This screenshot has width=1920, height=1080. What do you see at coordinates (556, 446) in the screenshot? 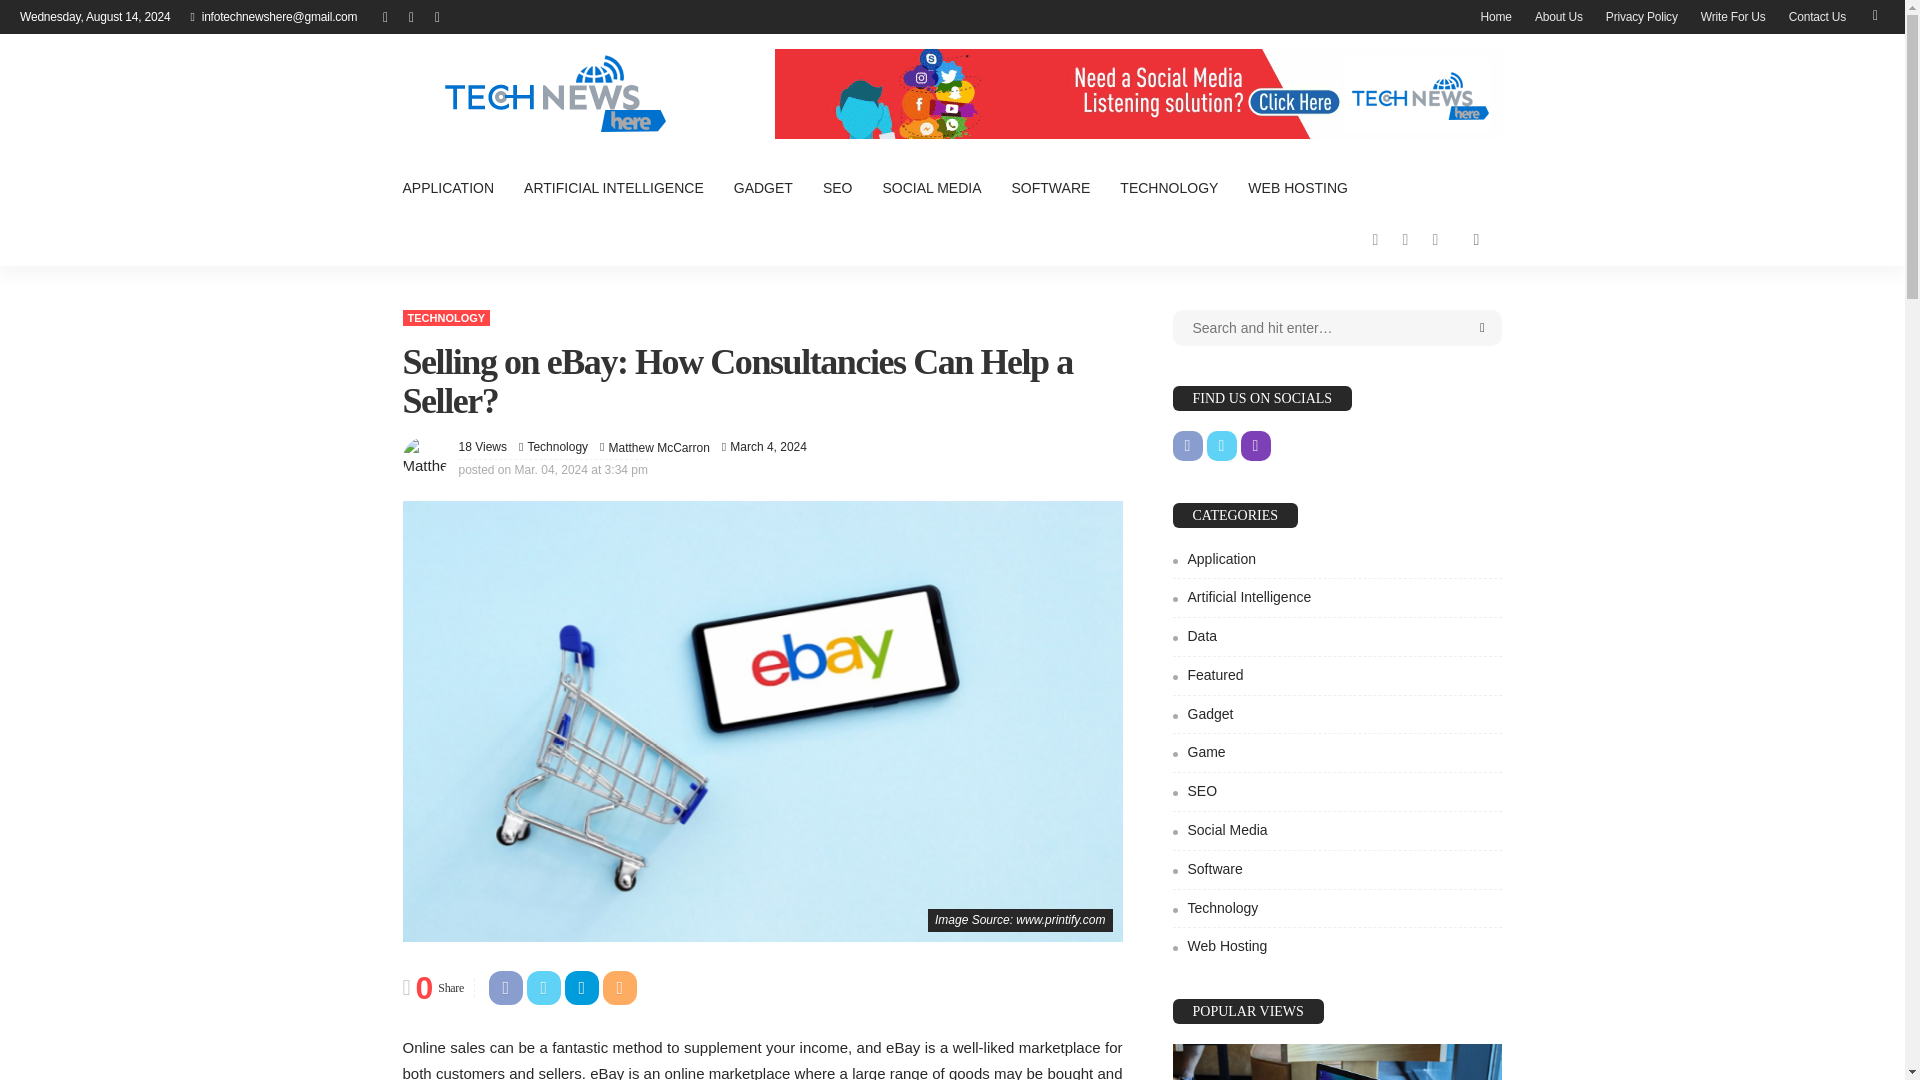
I see `Technology` at bounding box center [556, 446].